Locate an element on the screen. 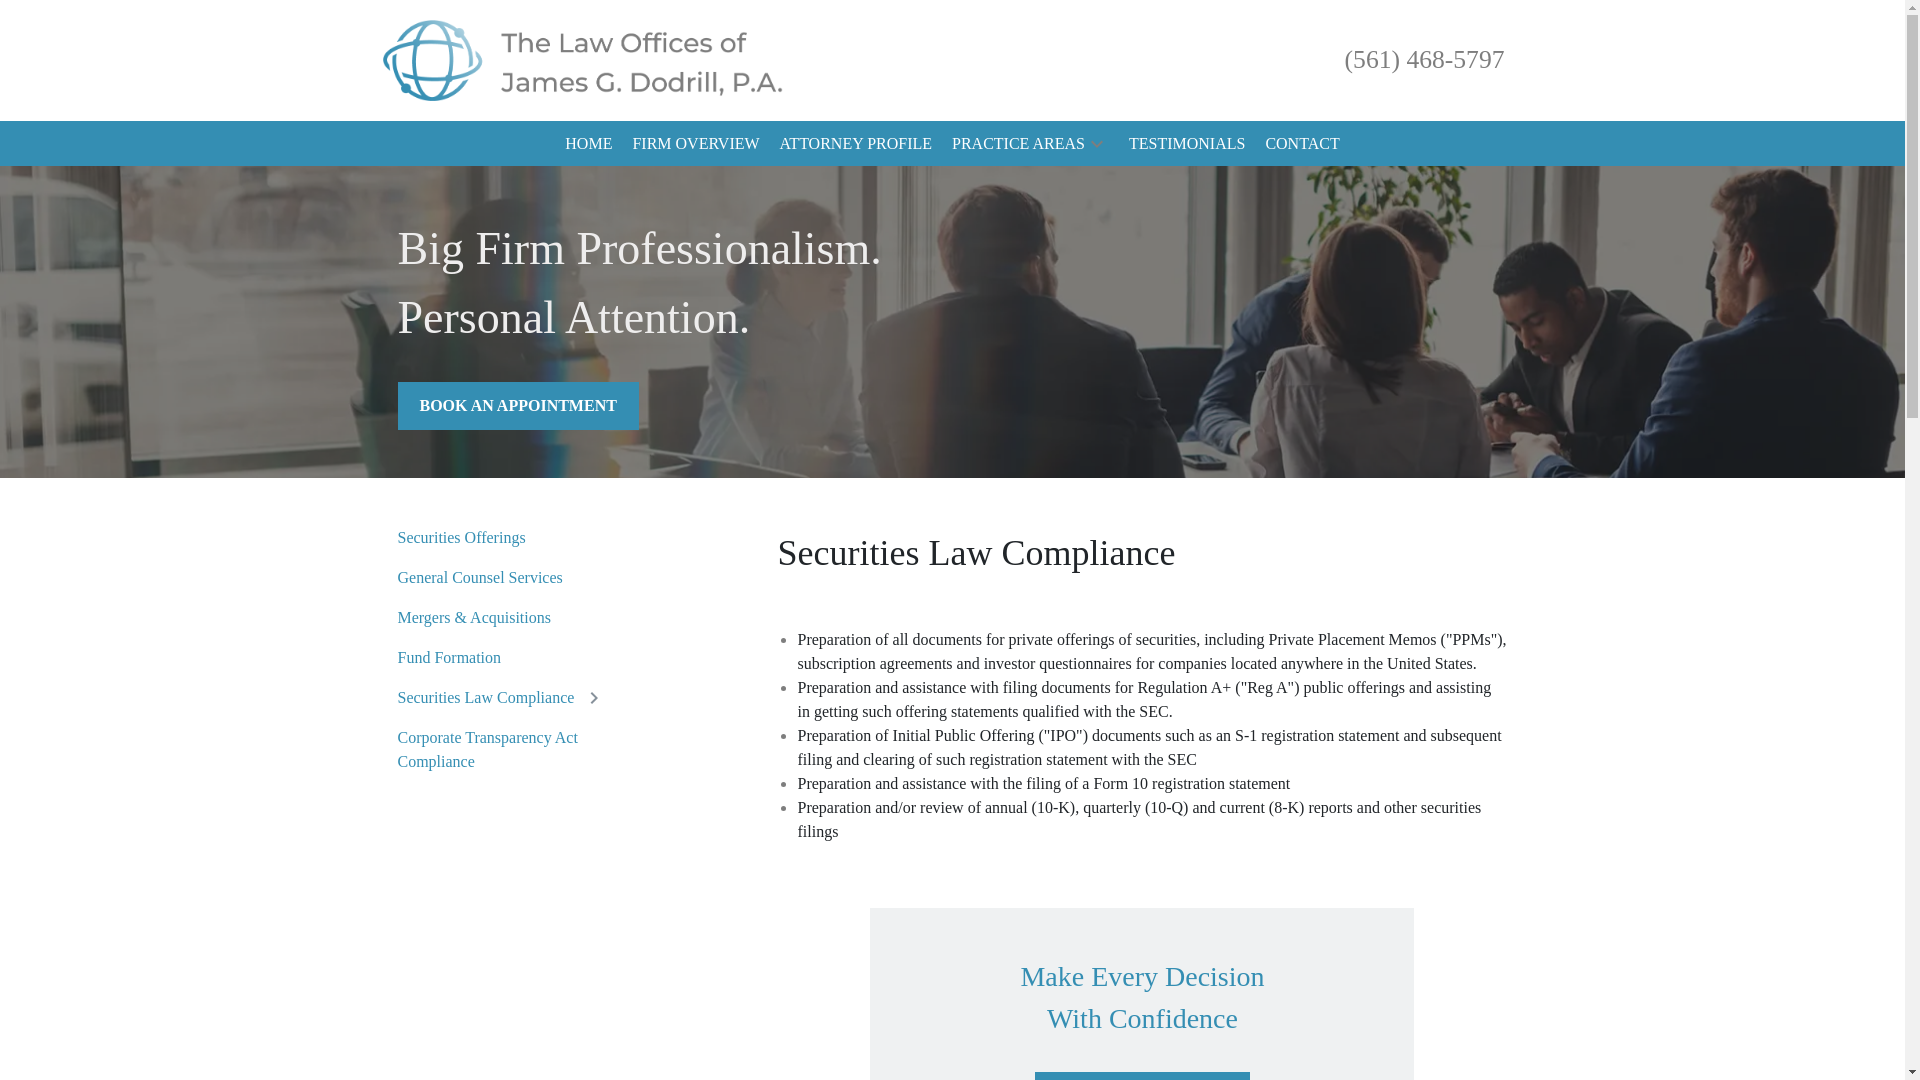 The height and width of the screenshot is (1080, 1920). Corporate Transparency Act Compliance is located at coordinates (524, 750).